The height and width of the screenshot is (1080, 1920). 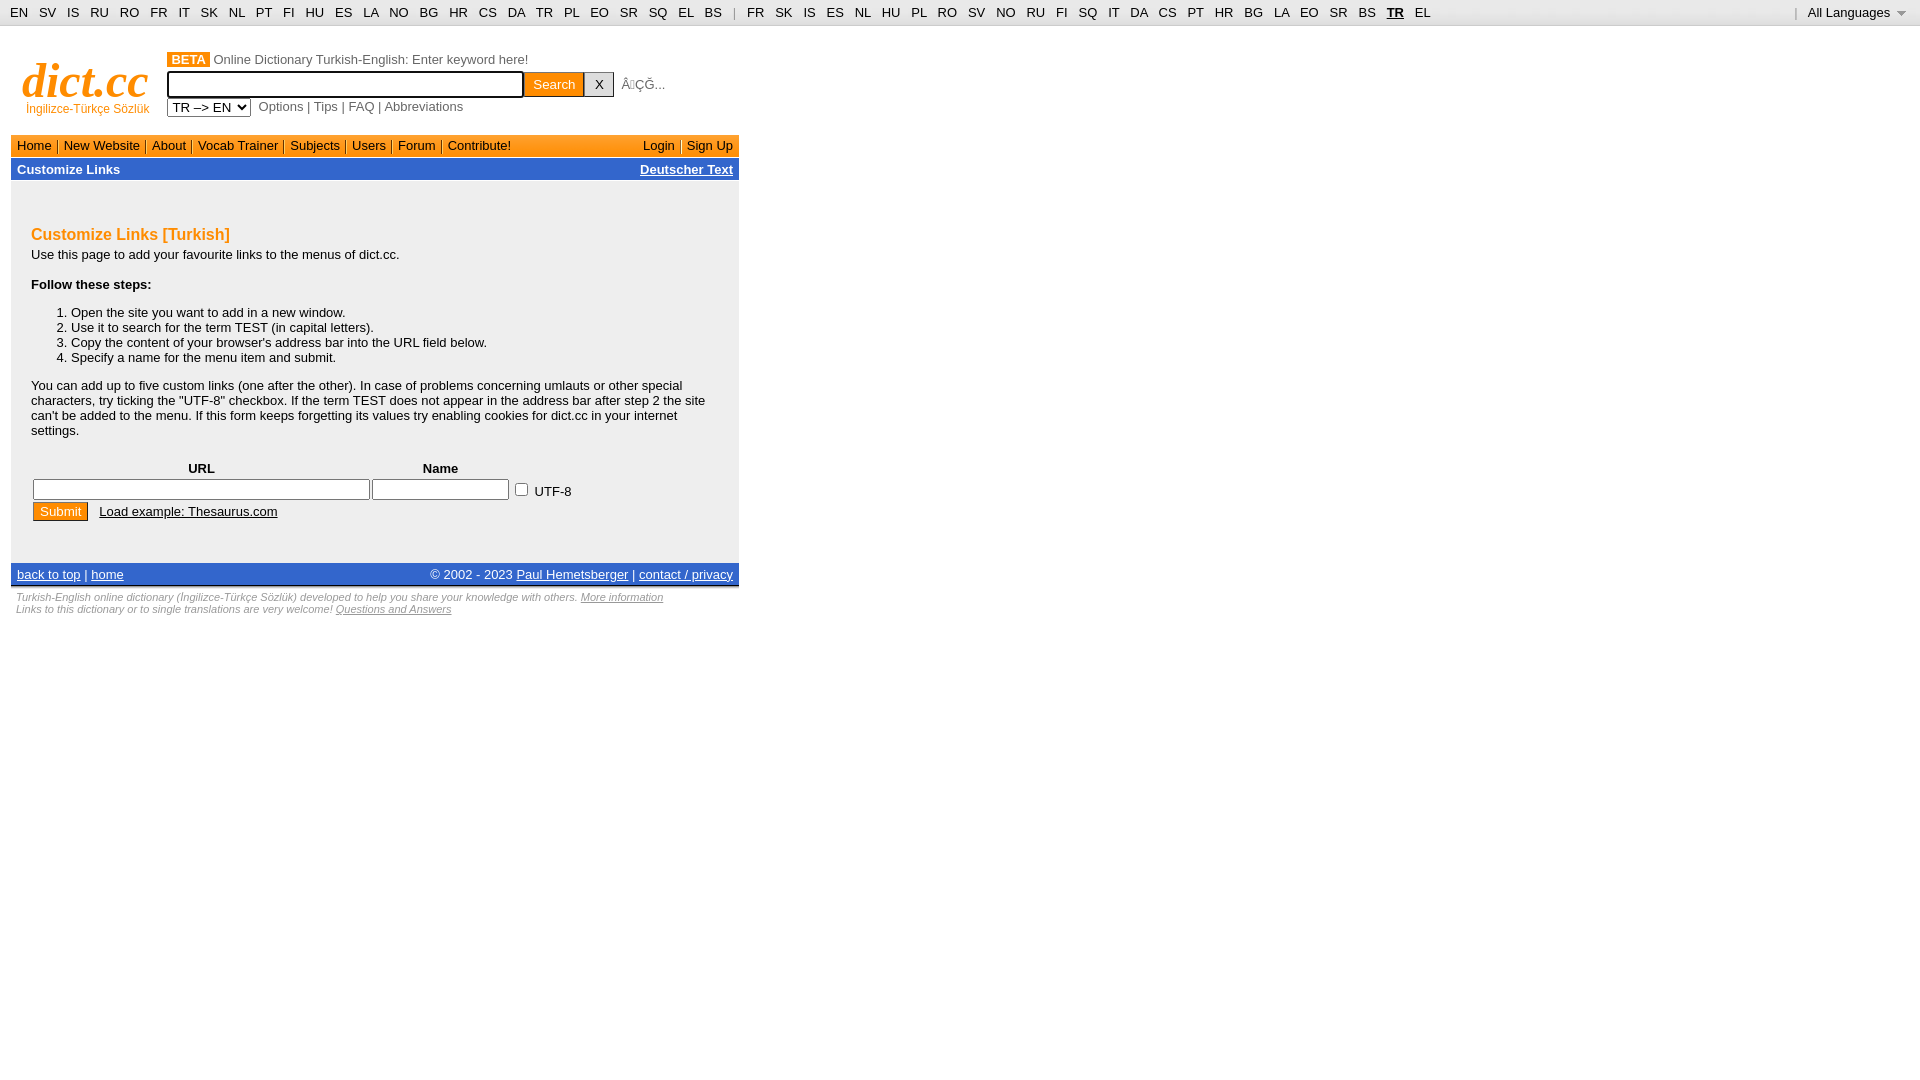 I want to click on Abbreviations, so click(x=424, y=106).